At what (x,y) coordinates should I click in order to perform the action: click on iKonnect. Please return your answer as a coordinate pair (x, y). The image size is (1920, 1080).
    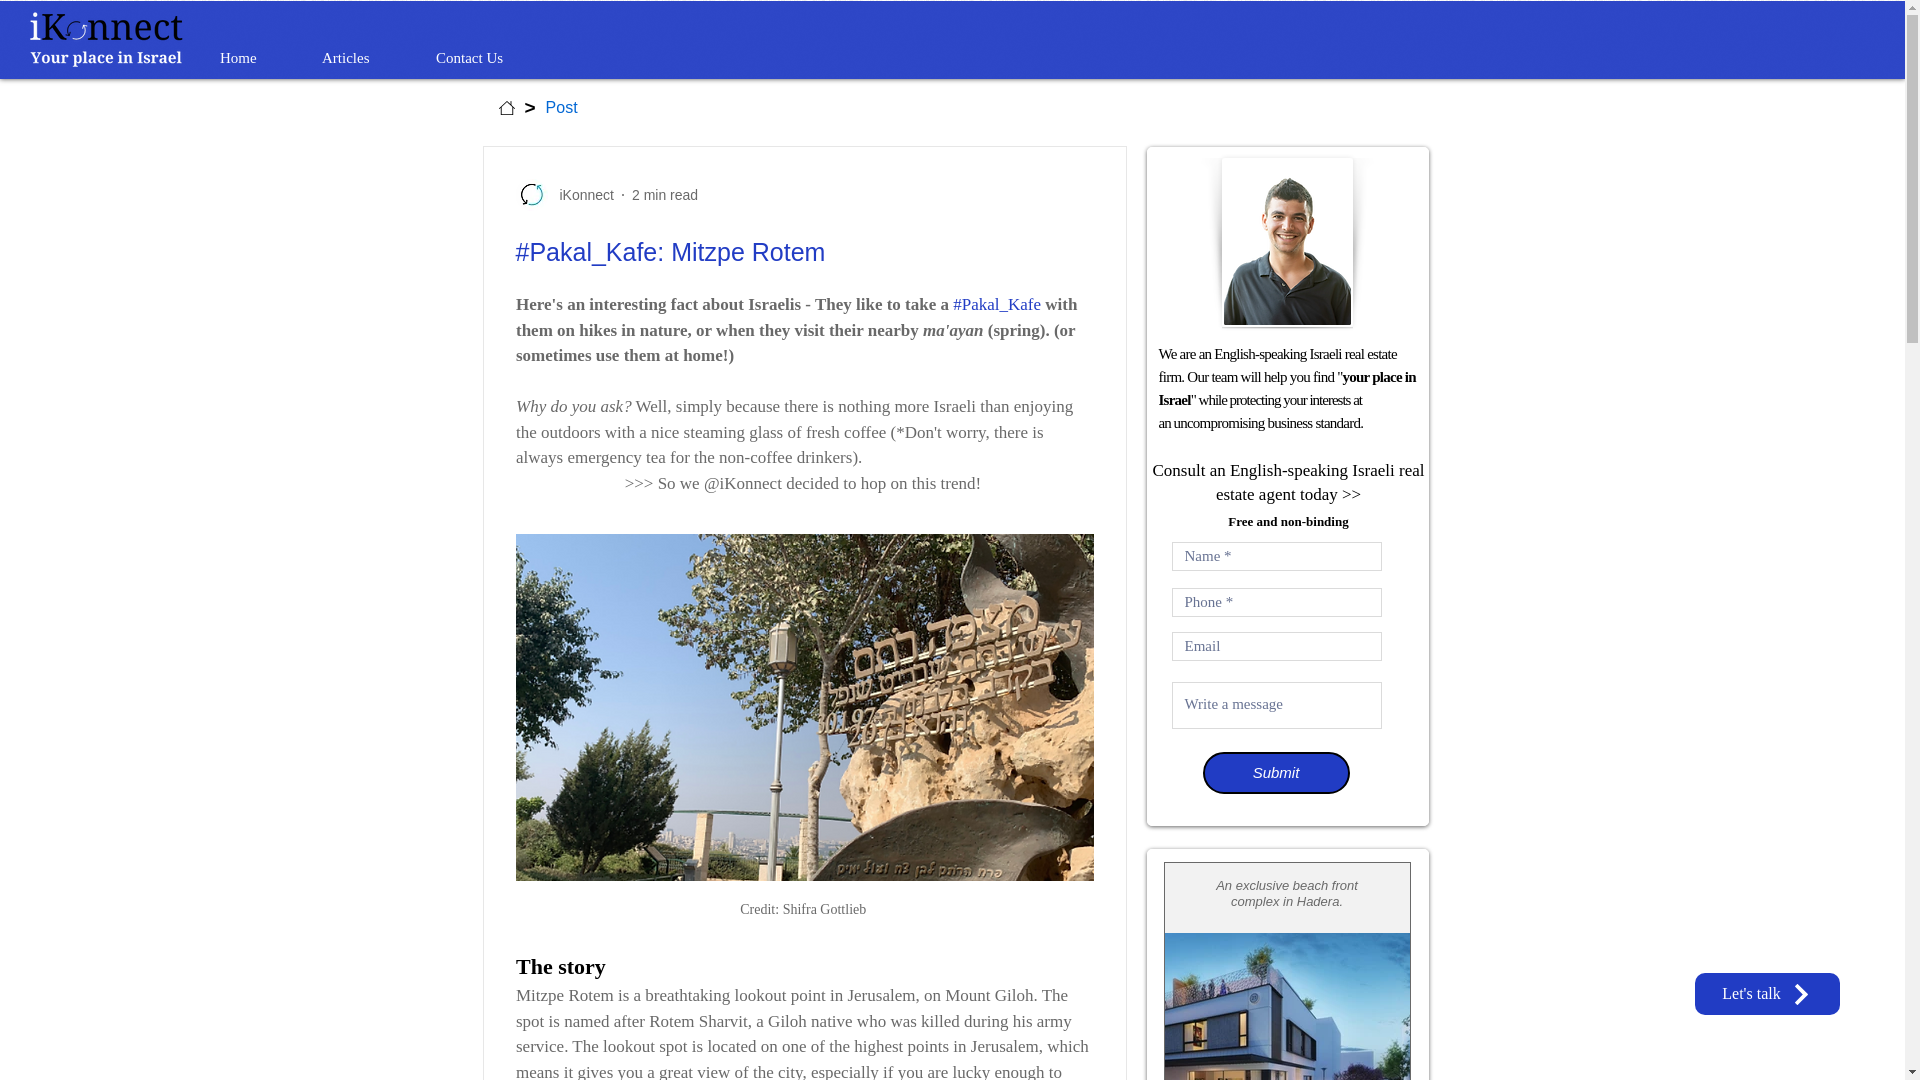
    Looking at the image, I should click on (580, 194).